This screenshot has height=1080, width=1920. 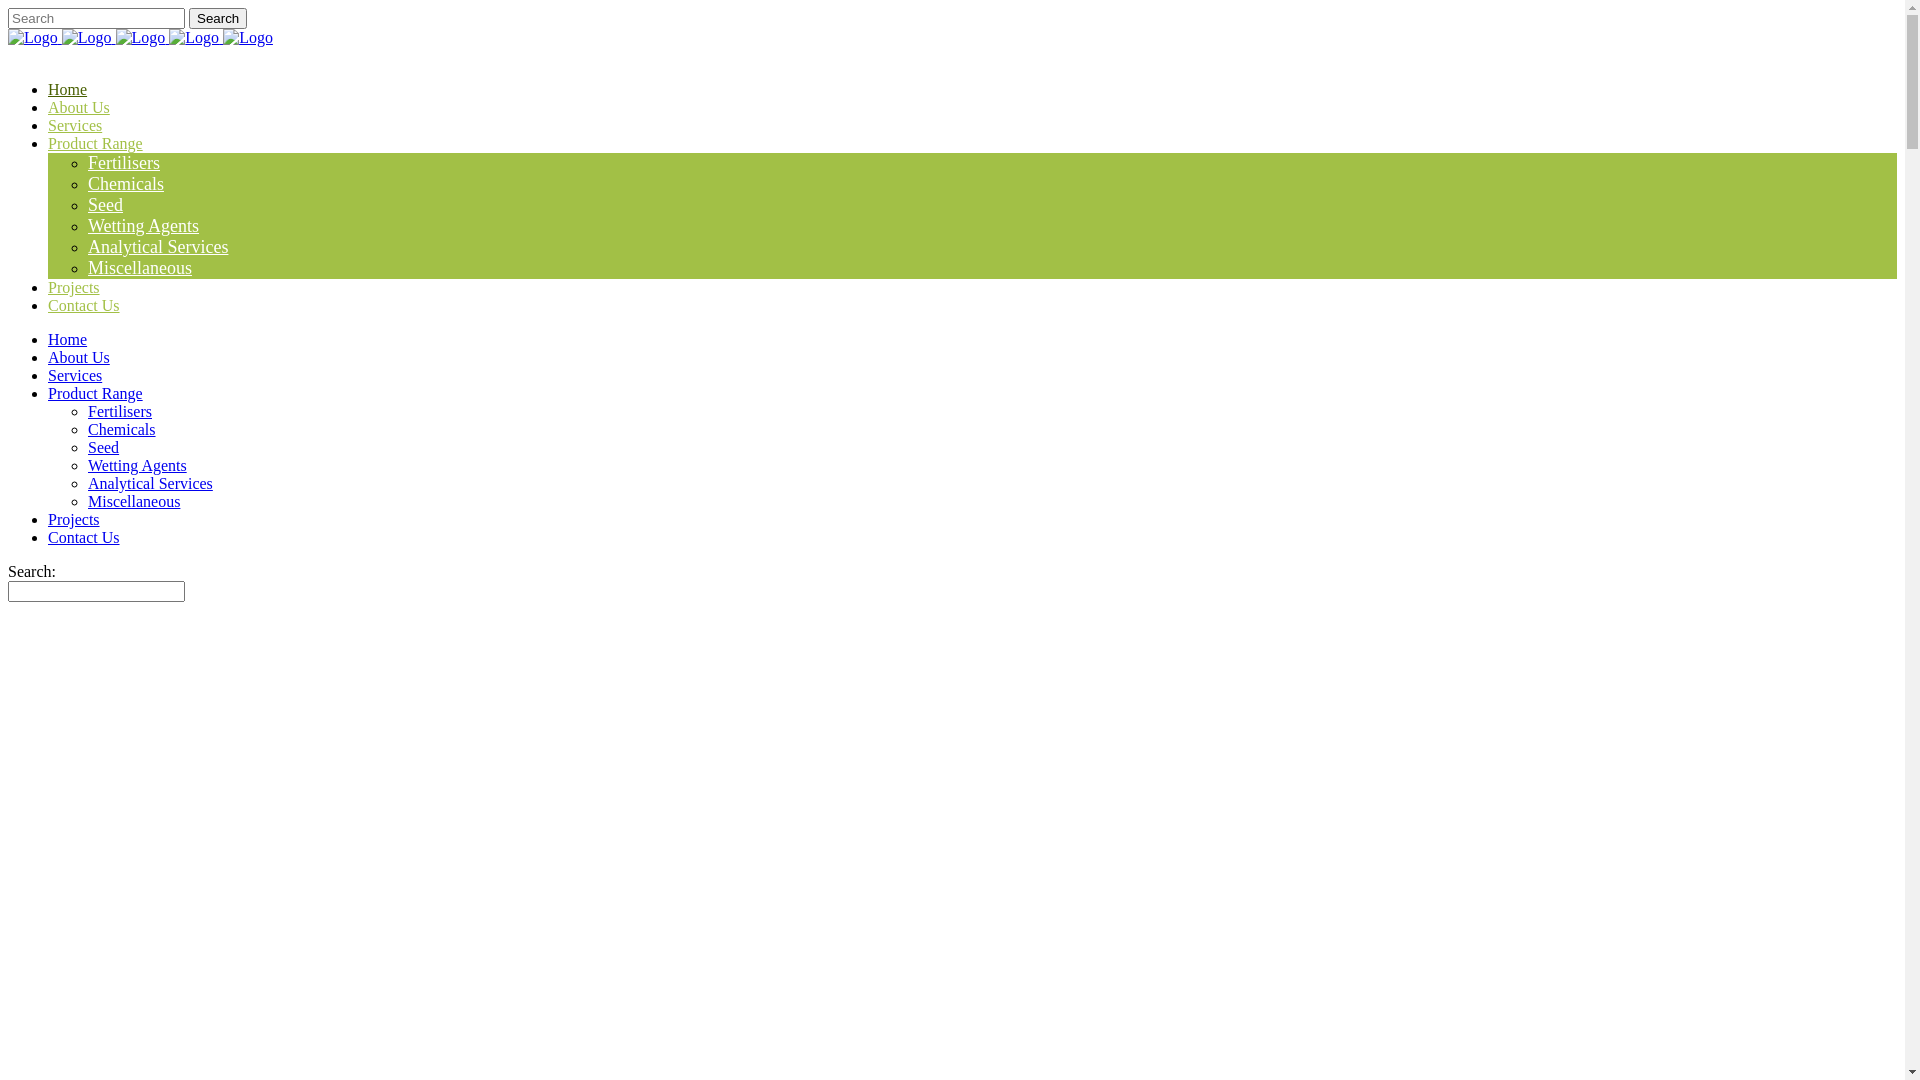 What do you see at coordinates (140, 268) in the screenshot?
I see `Miscellaneous` at bounding box center [140, 268].